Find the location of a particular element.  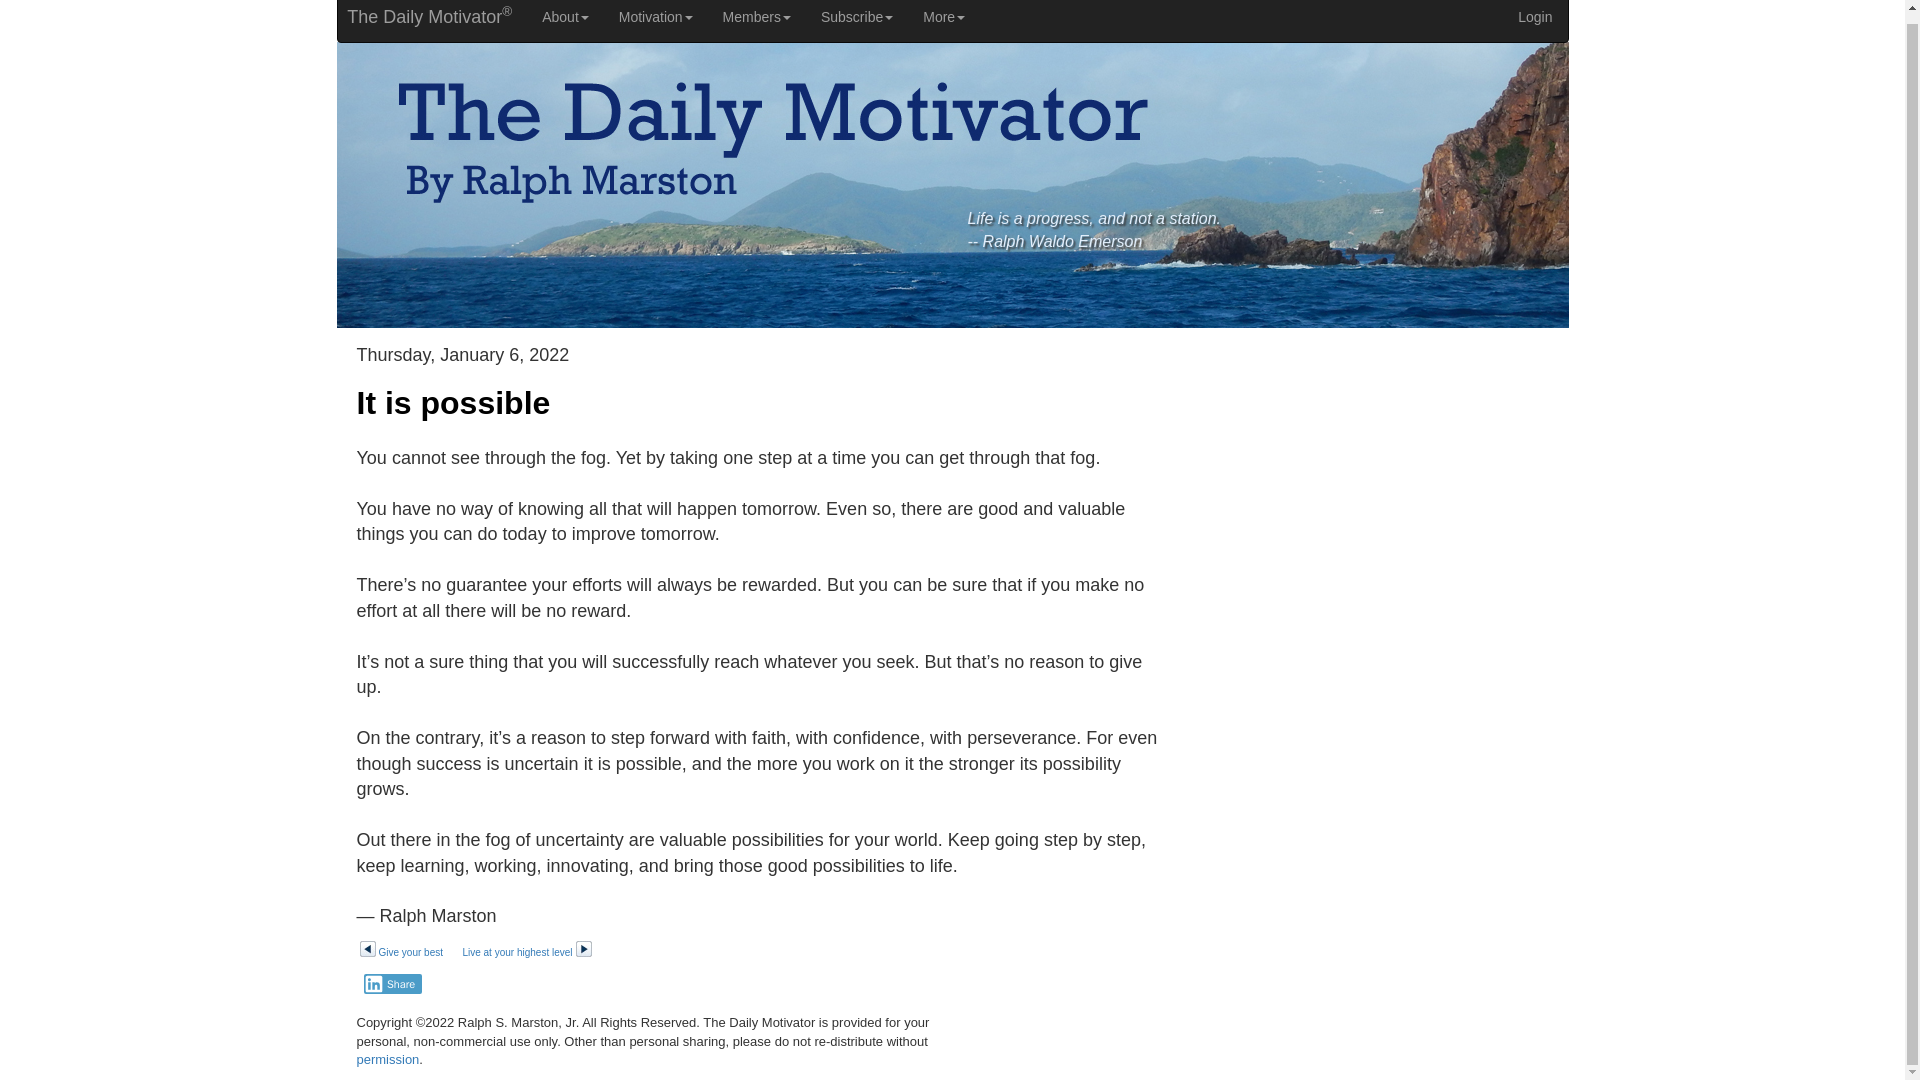

Advertisement is located at coordinates (1381, 486).